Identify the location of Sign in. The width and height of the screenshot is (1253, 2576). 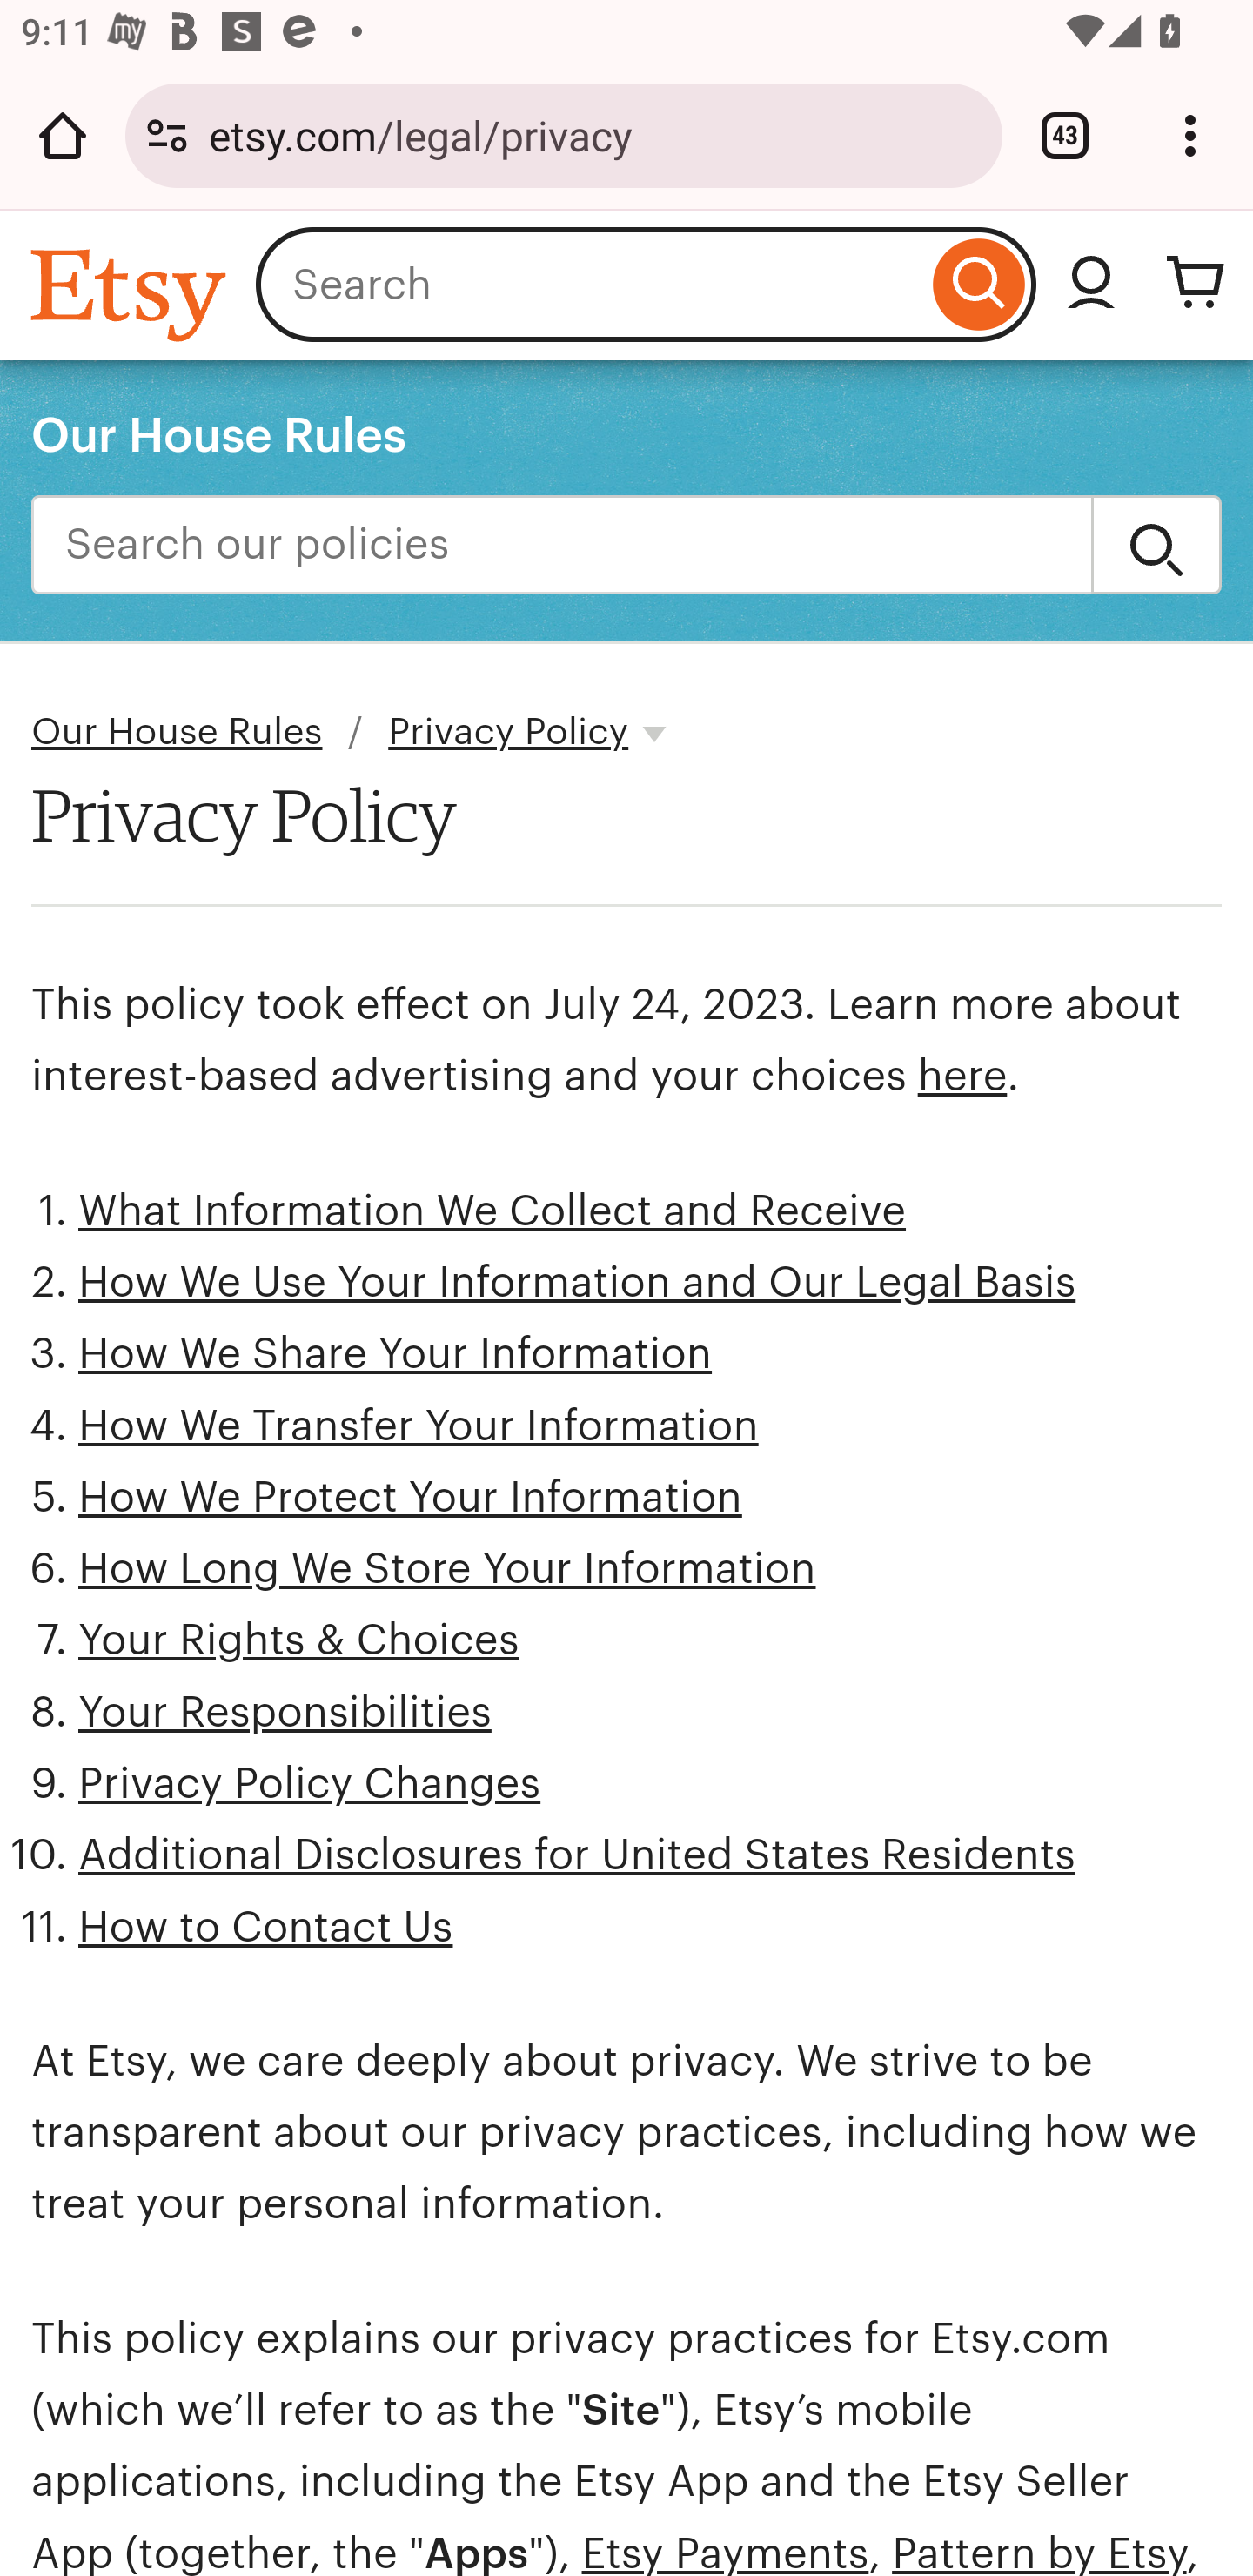
(1091, 284).